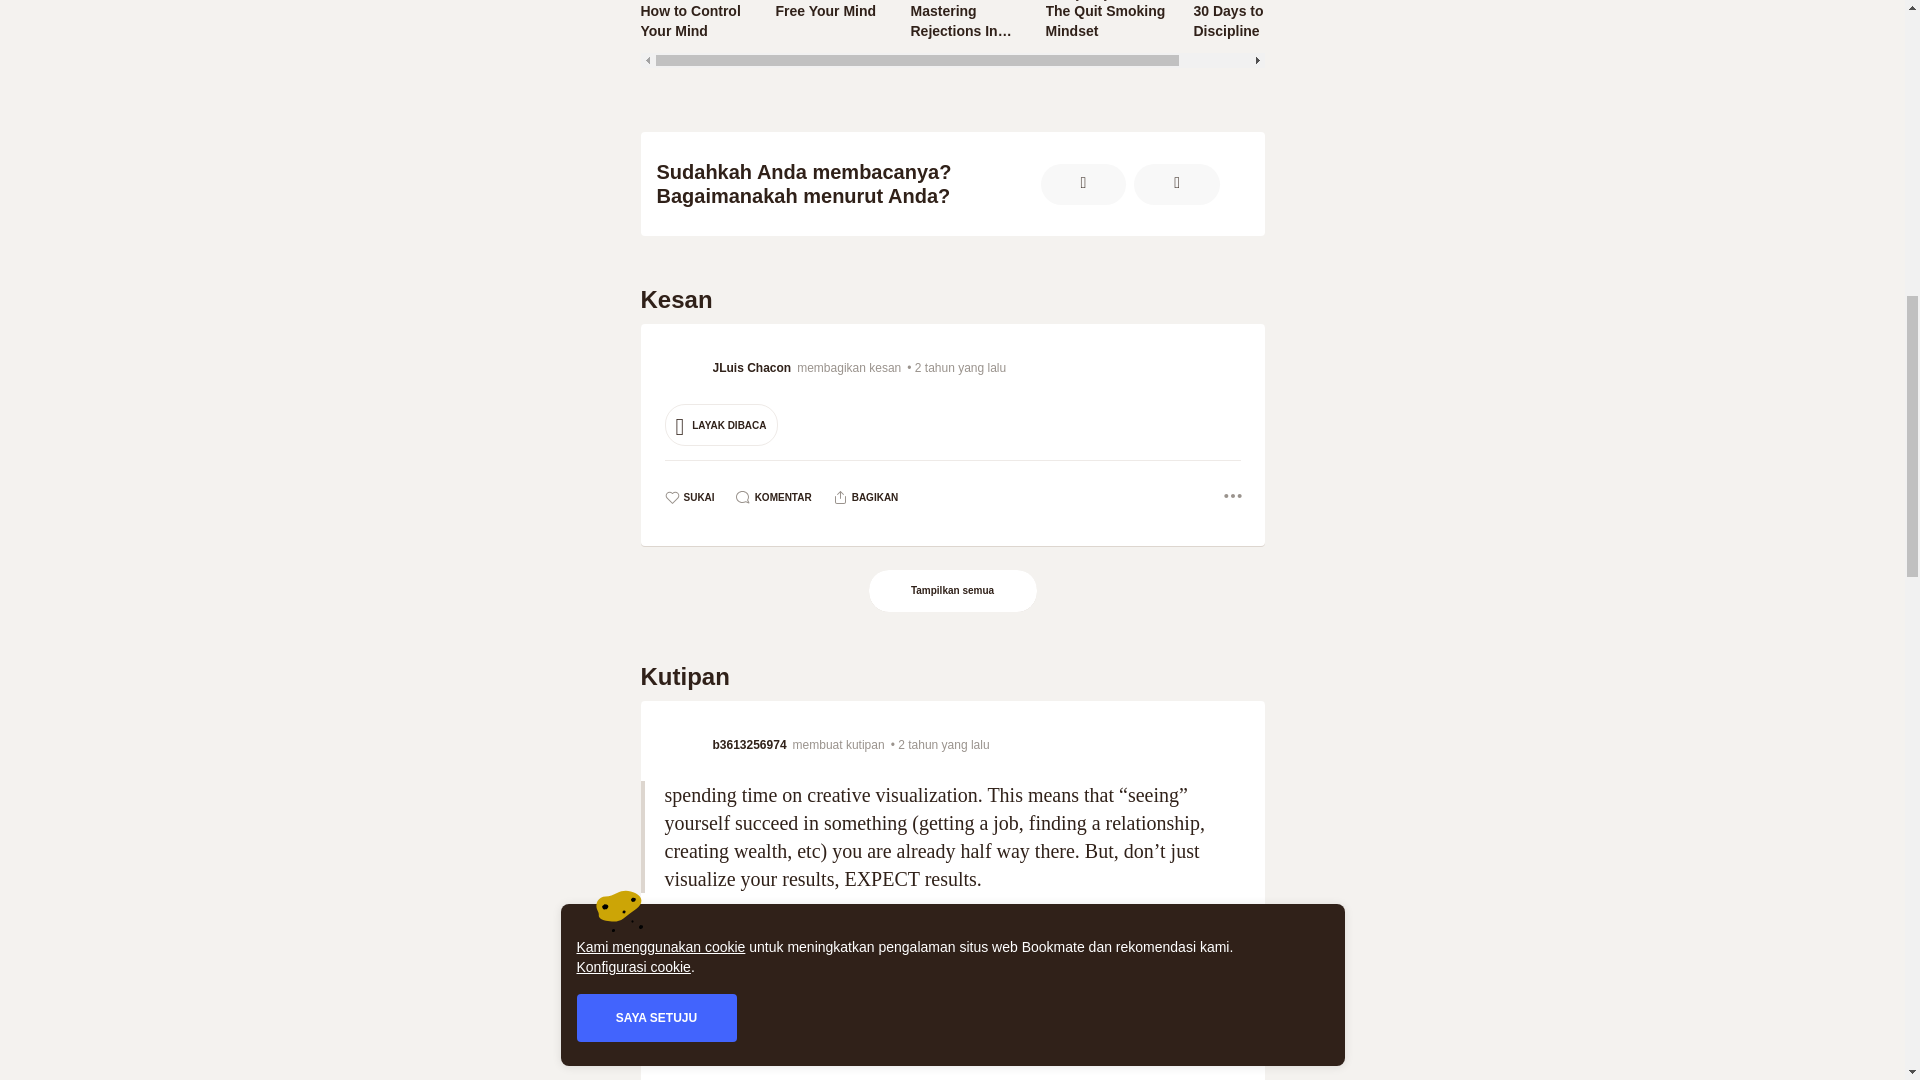  I want to click on Free Your Mind, so click(1108, 20).